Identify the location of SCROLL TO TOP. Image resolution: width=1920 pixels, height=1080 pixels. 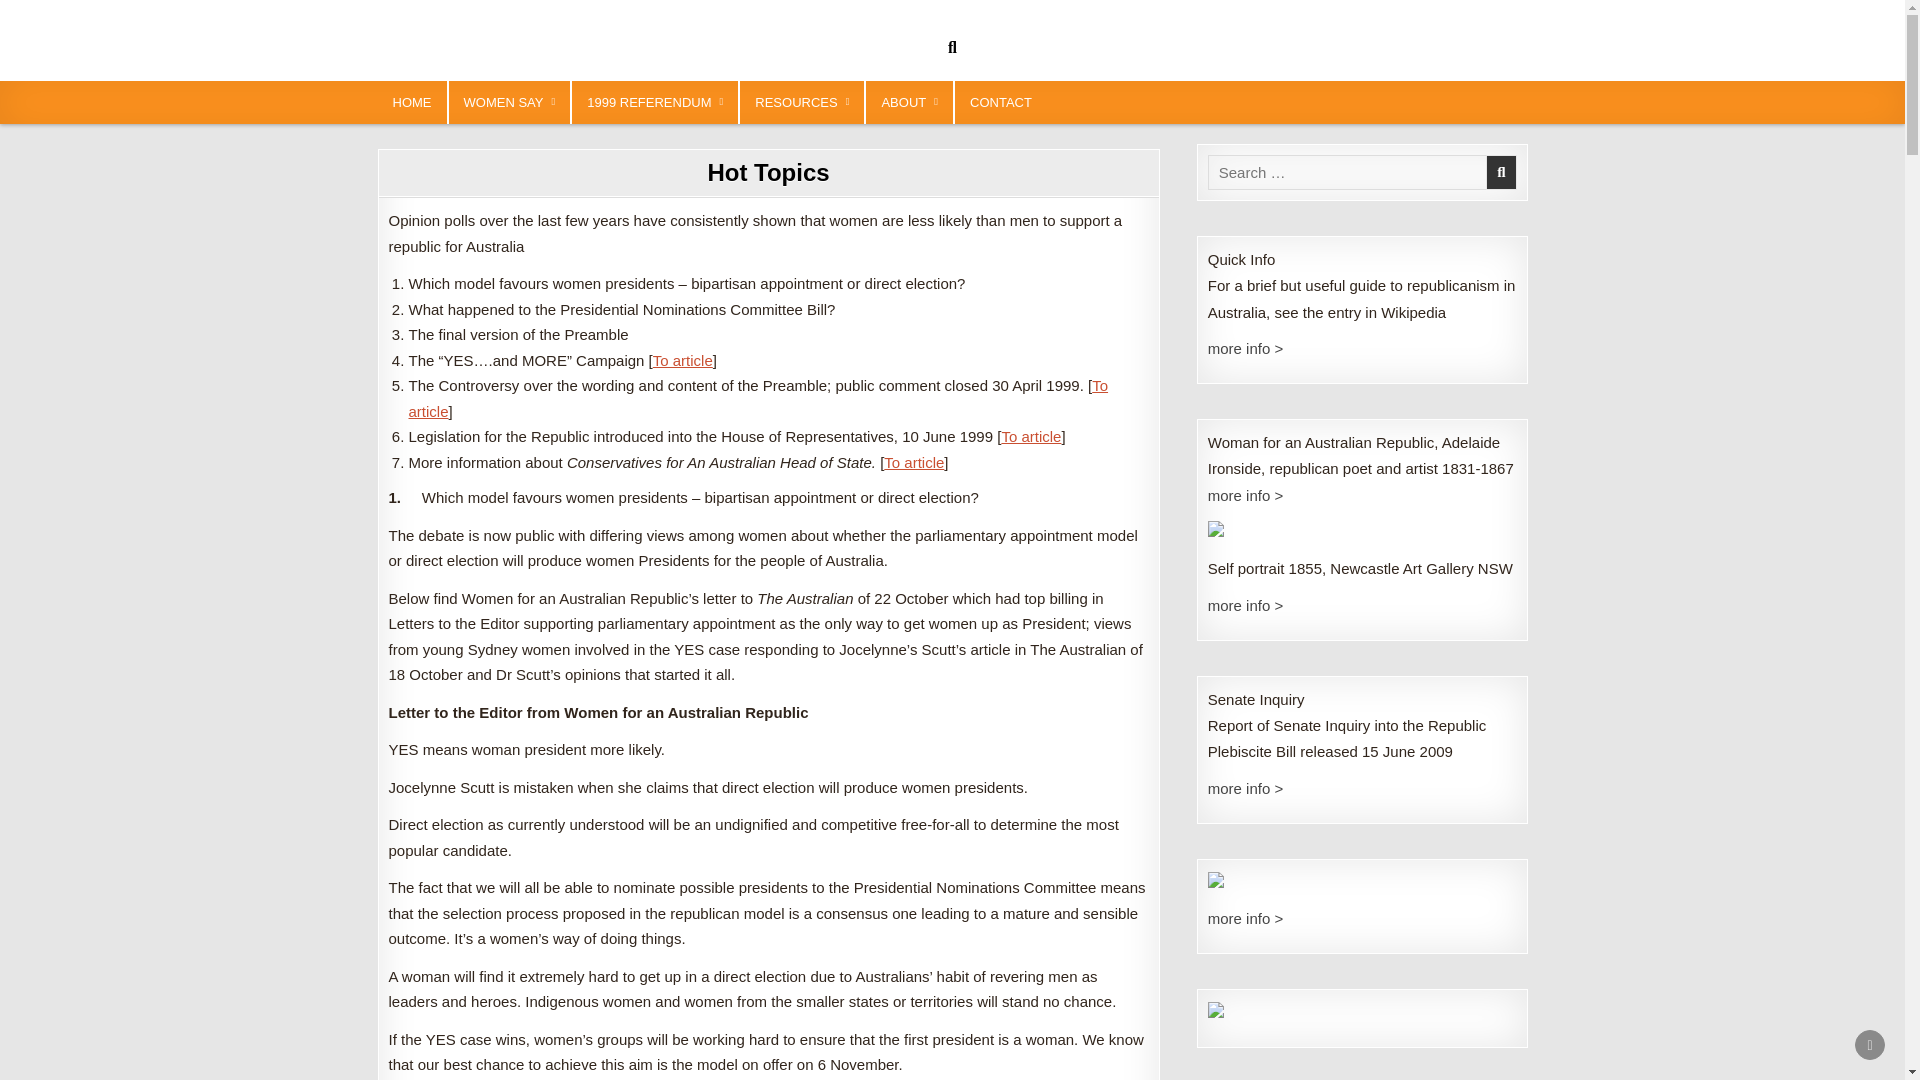
(1870, 1044).